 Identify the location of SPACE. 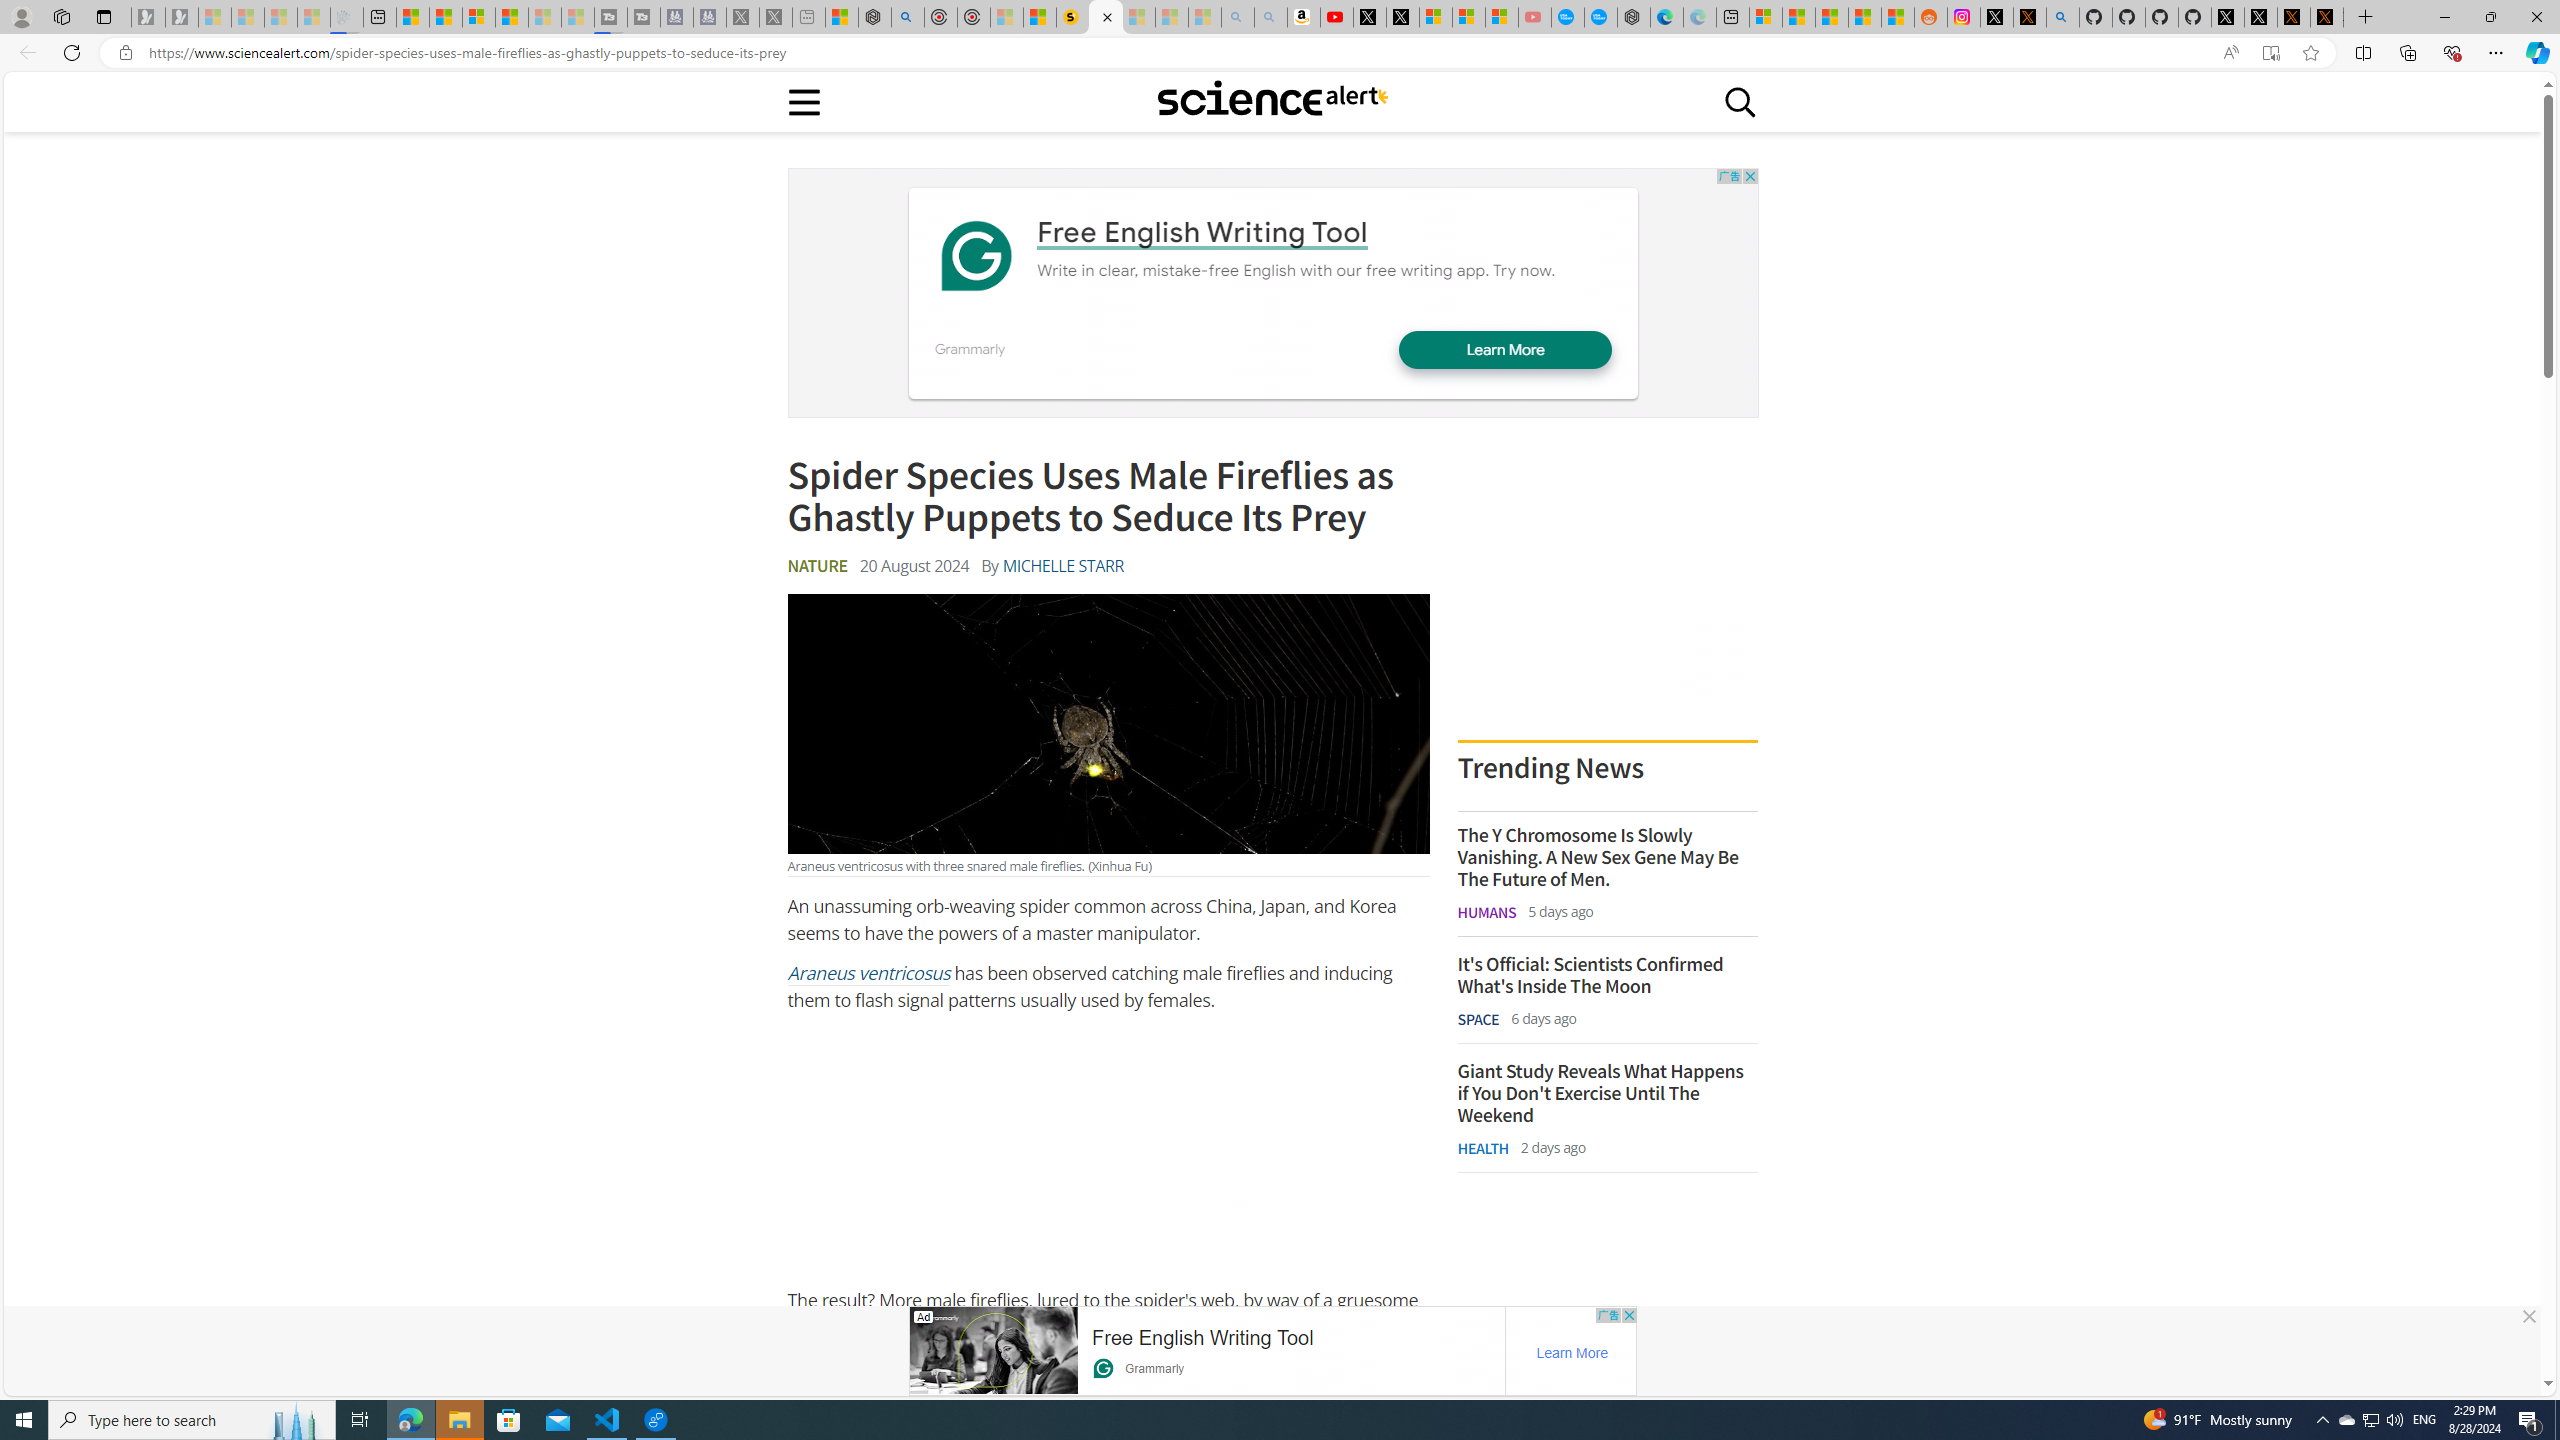
(1478, 1018).